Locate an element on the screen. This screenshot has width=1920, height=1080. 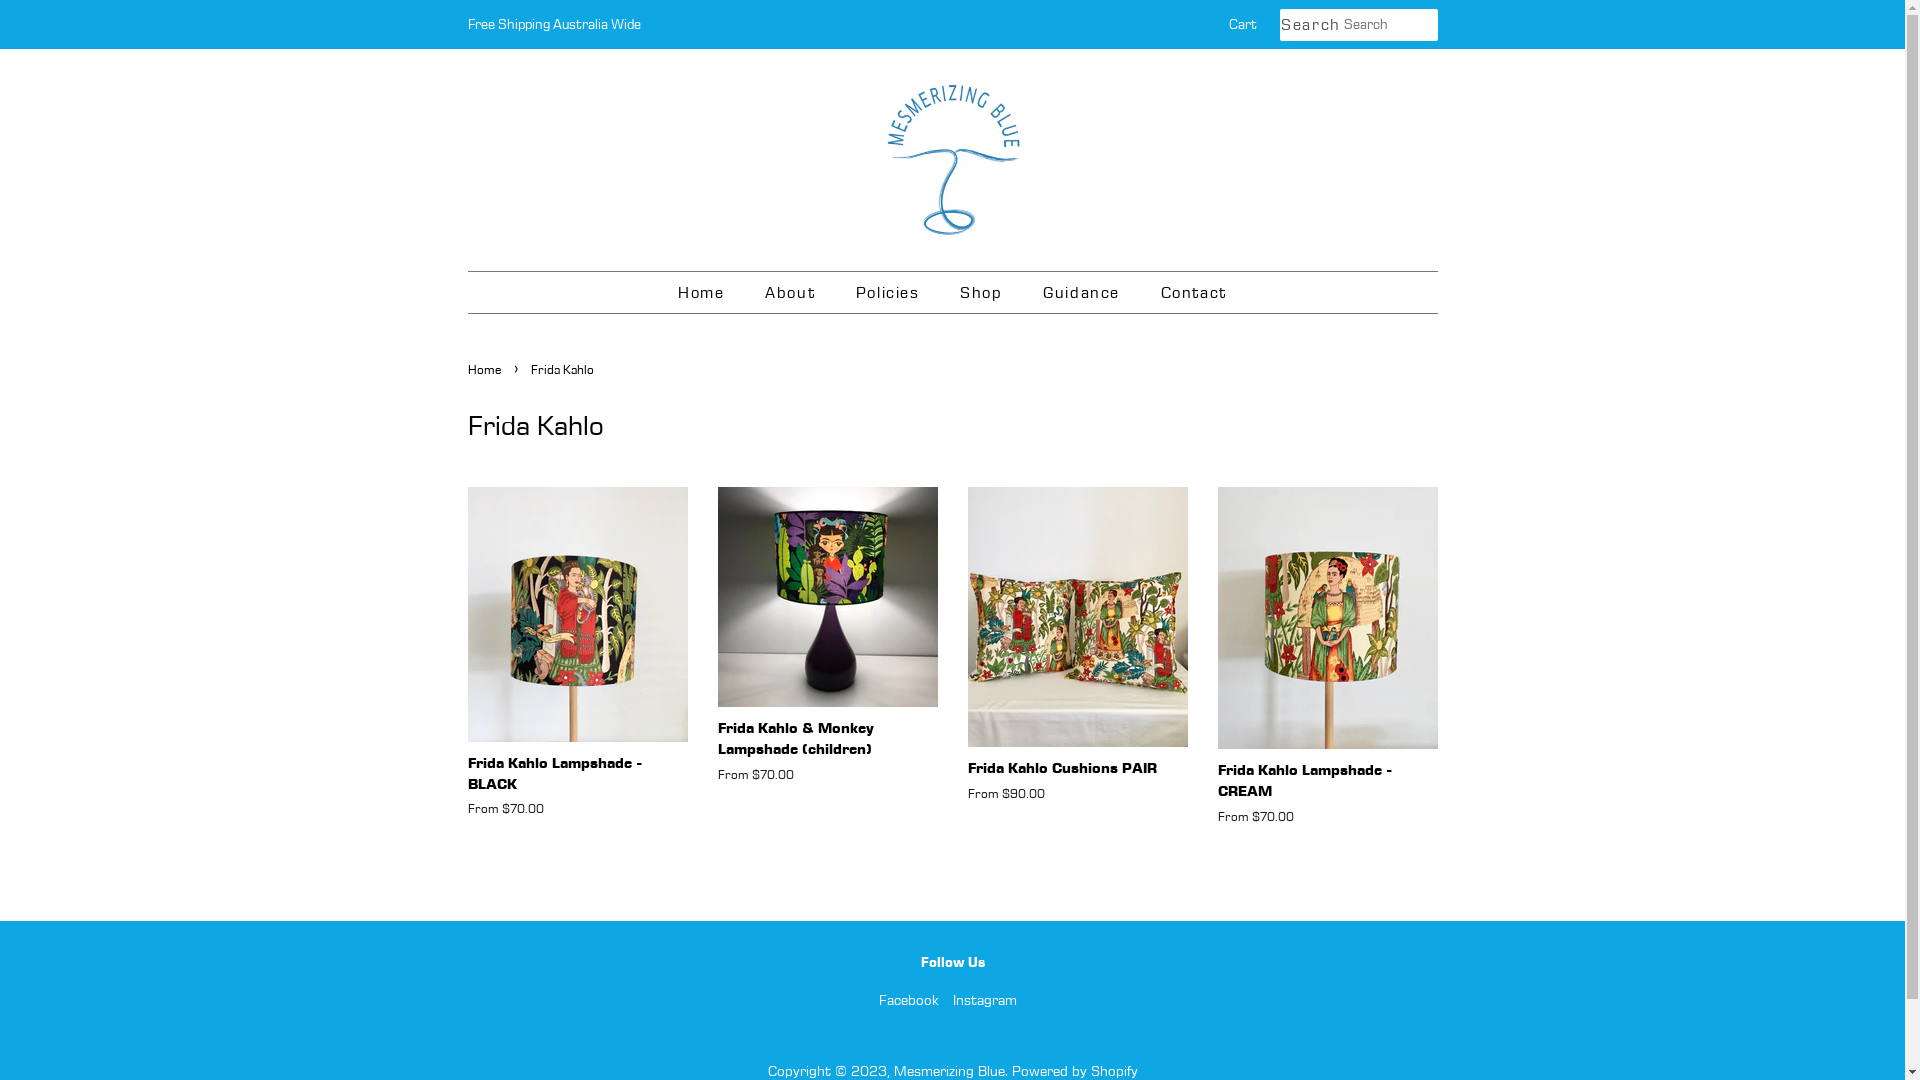
About is located at coordinates (792, 292).